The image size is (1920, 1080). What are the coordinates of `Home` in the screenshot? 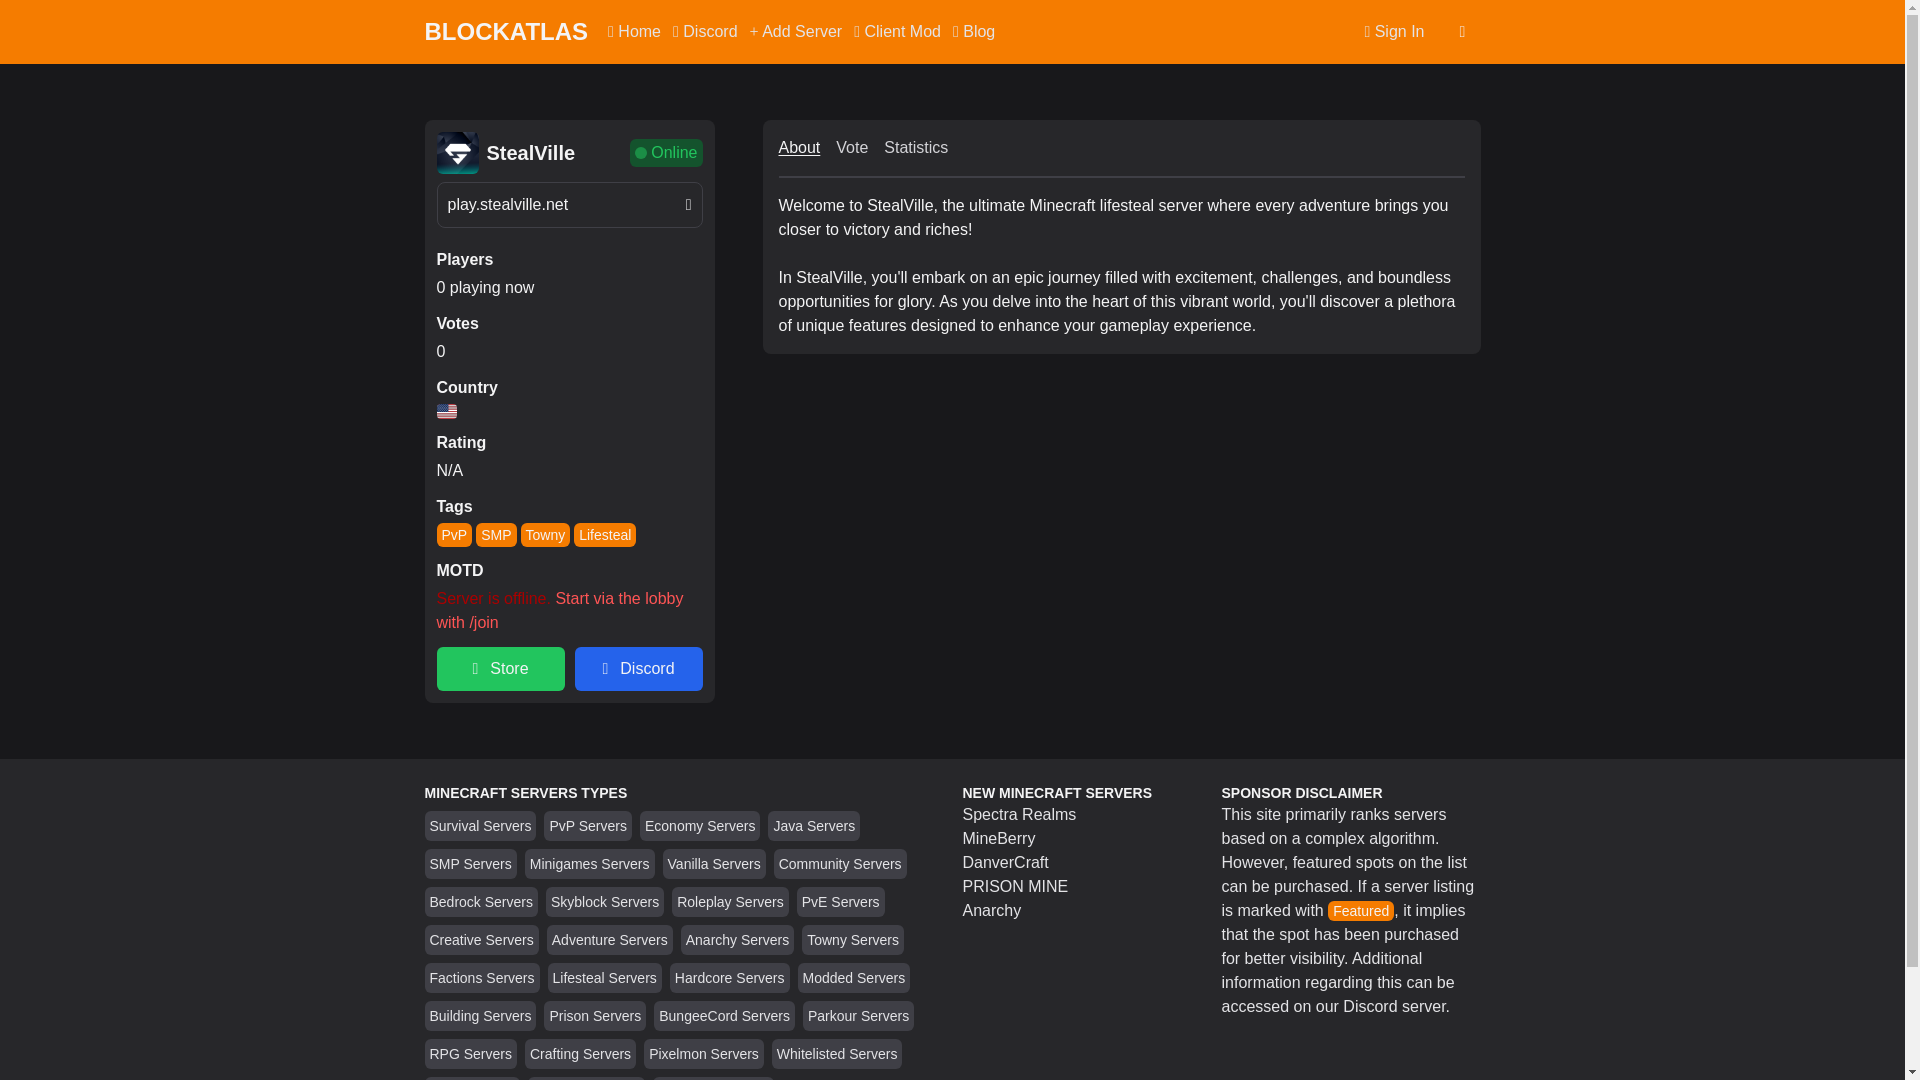 It's located at (634, 32).